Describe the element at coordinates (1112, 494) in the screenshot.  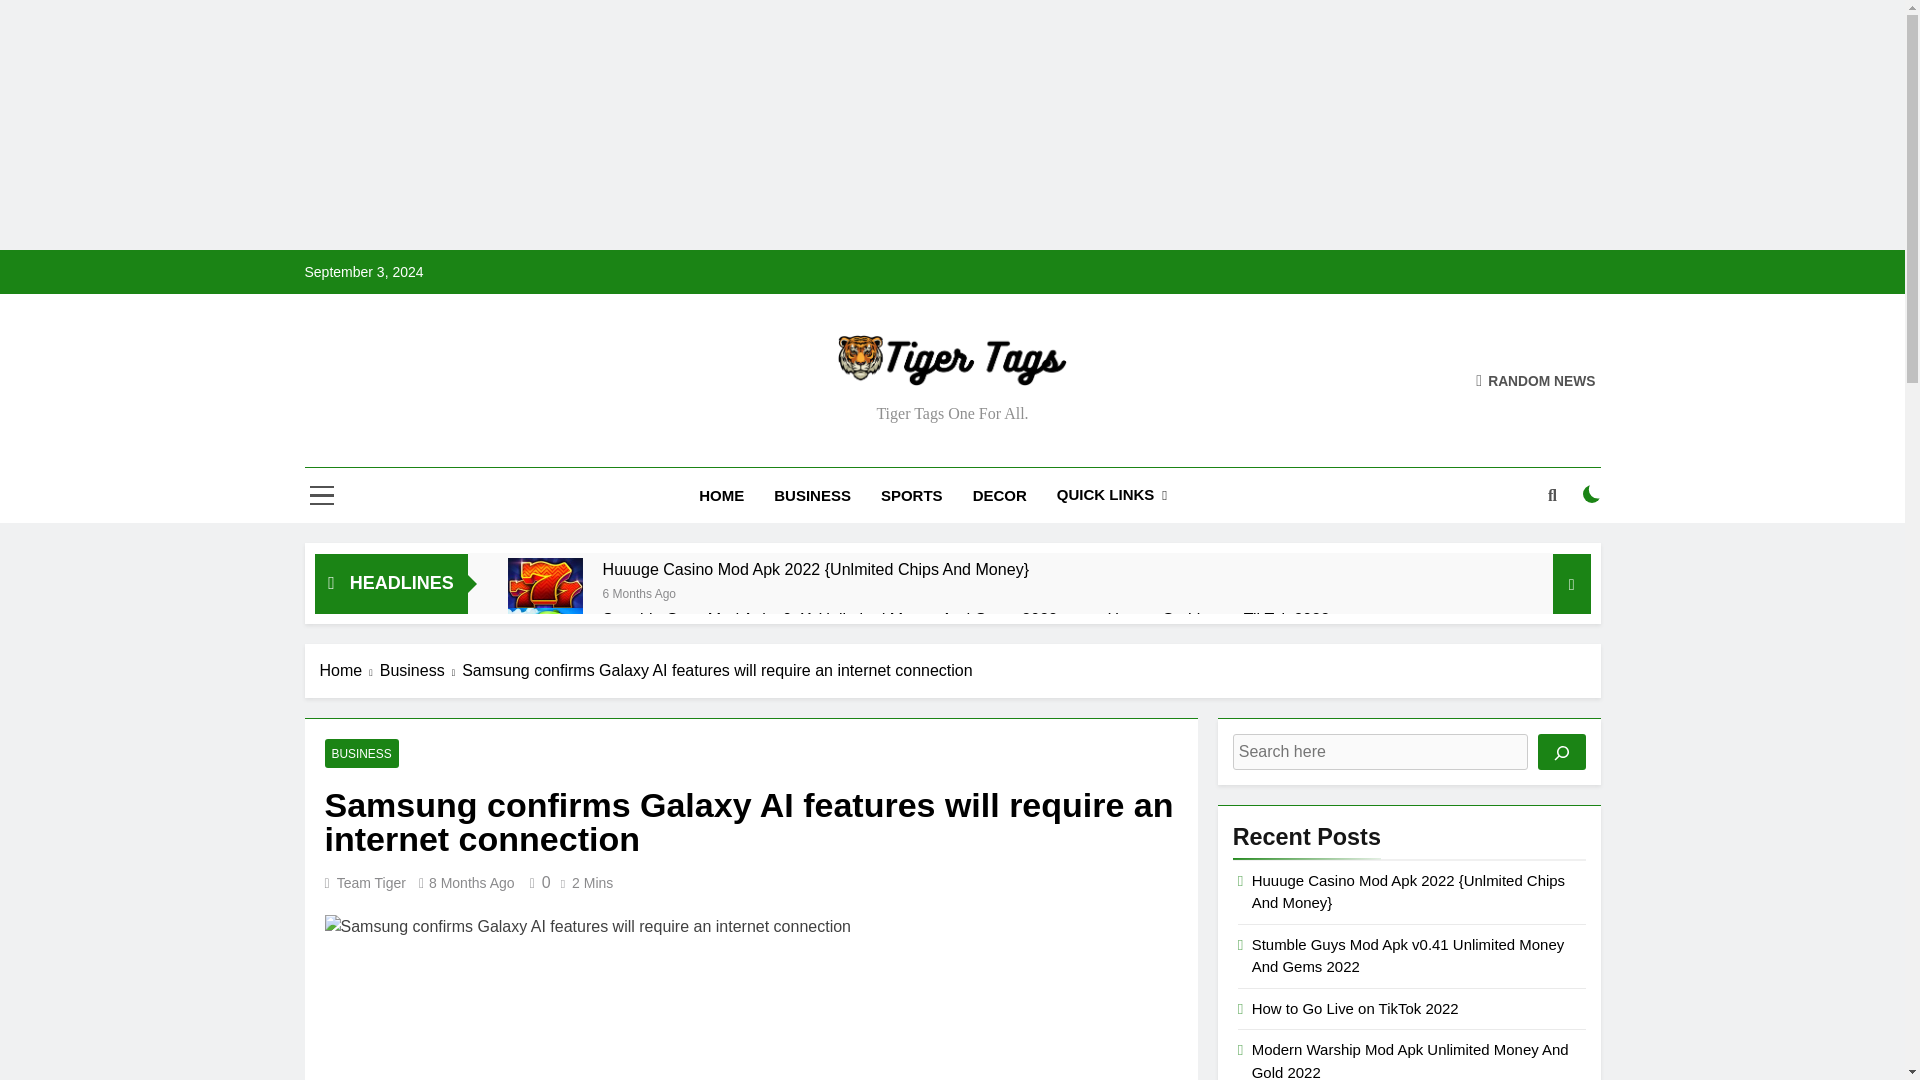
I see `QUICK LINKS` at that location.